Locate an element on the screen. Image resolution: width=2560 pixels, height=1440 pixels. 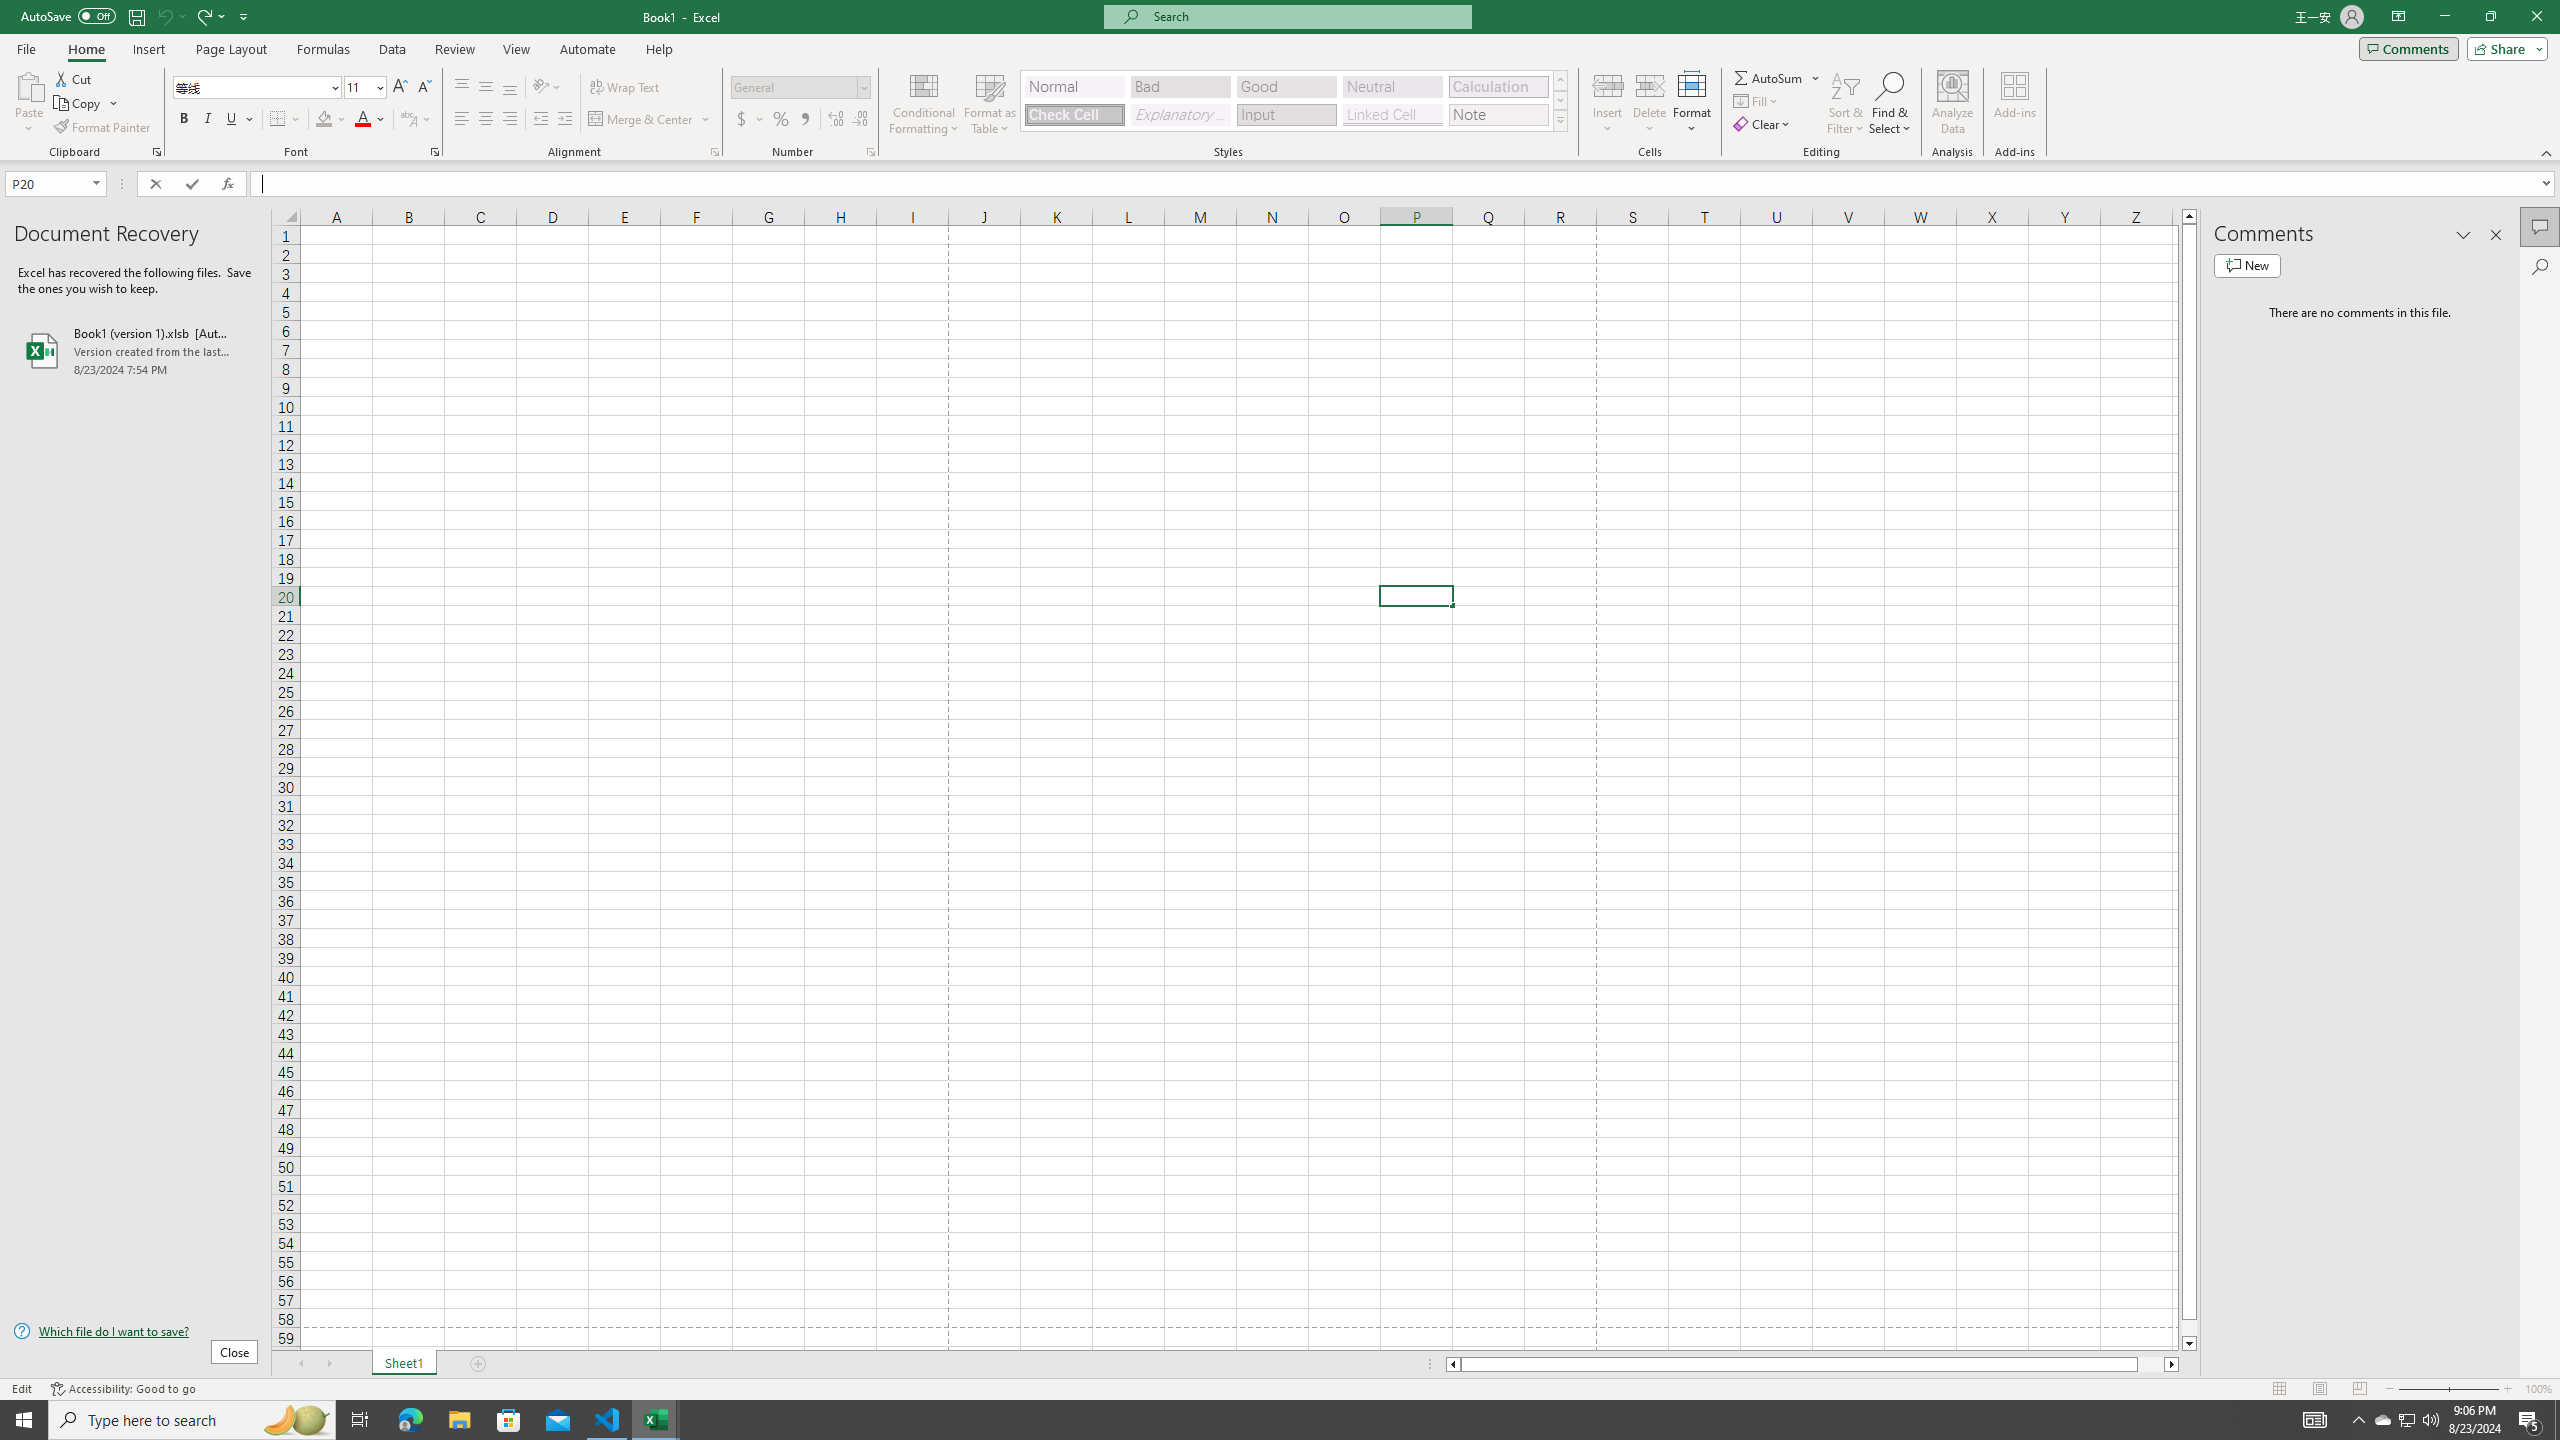
Ribbon Display Options is located at coordinates (2398, 17).